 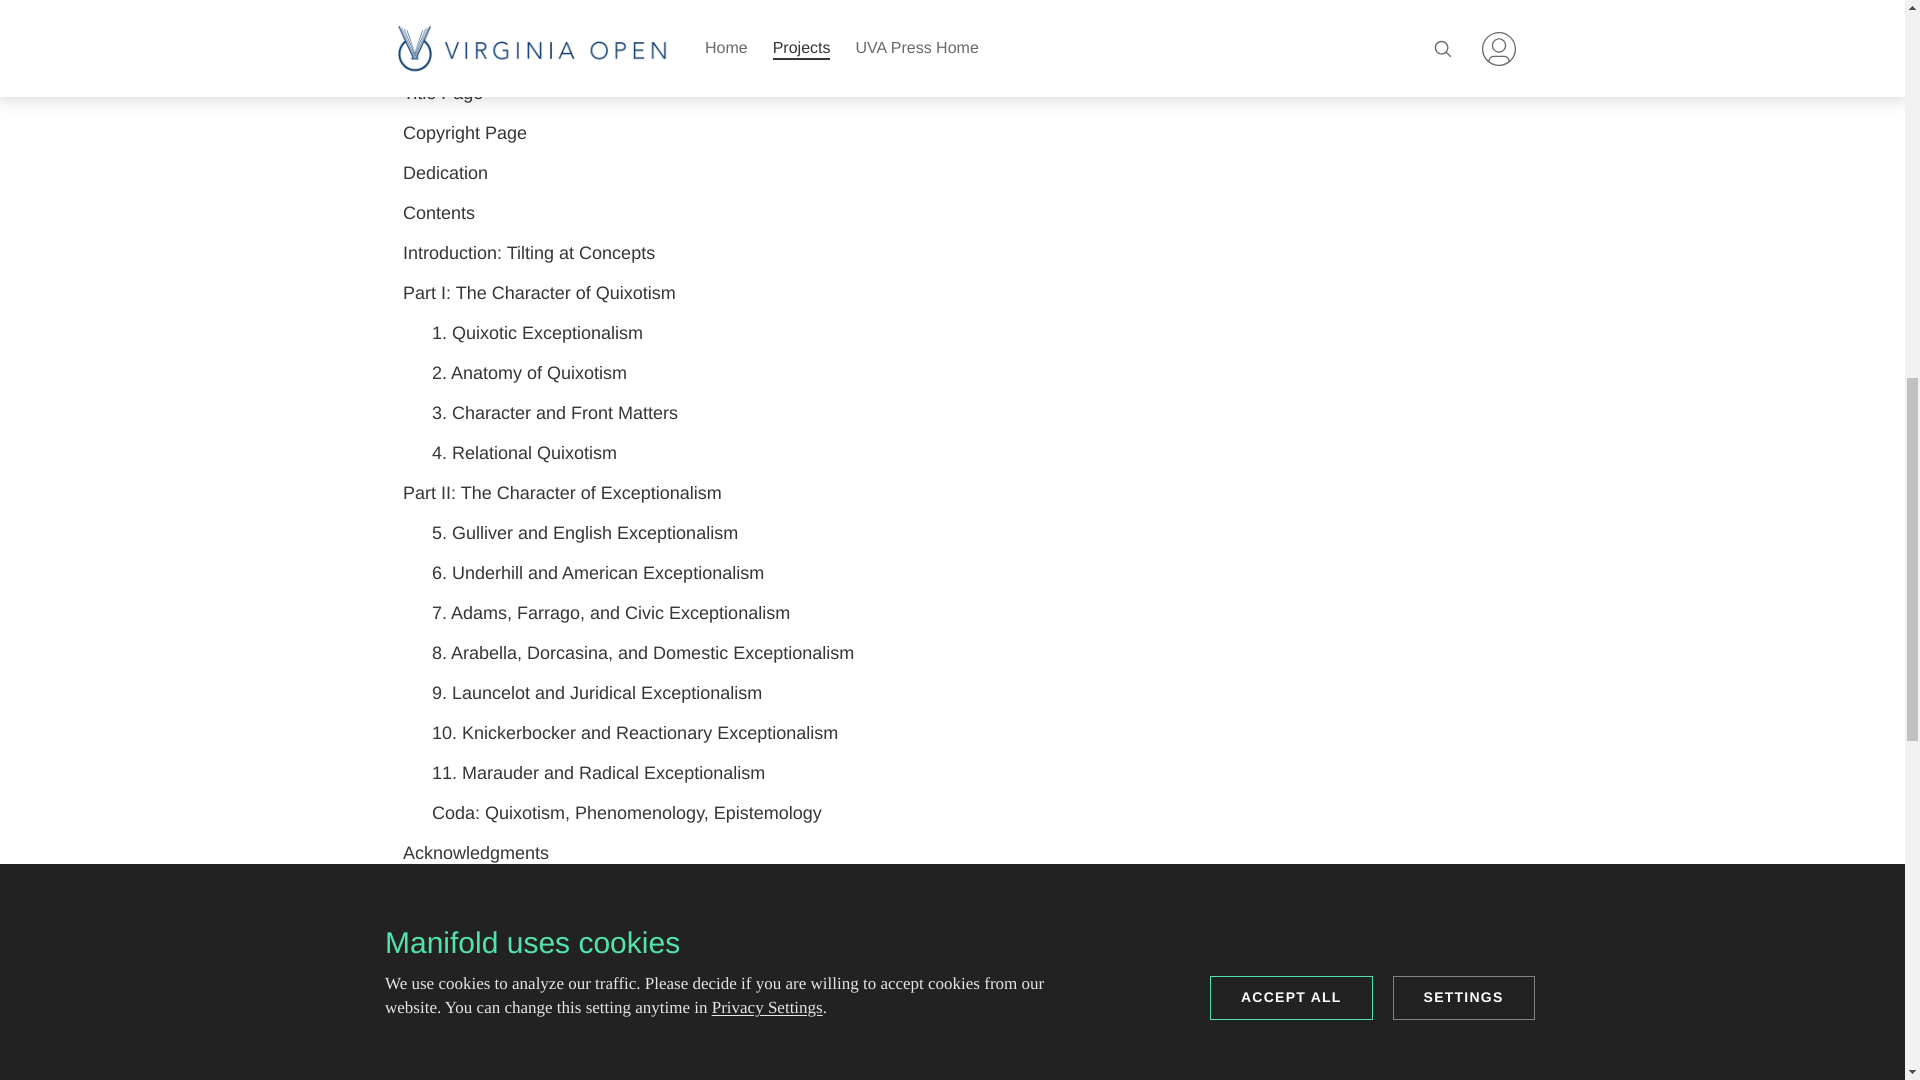 I want to click on 3. Character and Front Matters, so click(x=952, y=414).